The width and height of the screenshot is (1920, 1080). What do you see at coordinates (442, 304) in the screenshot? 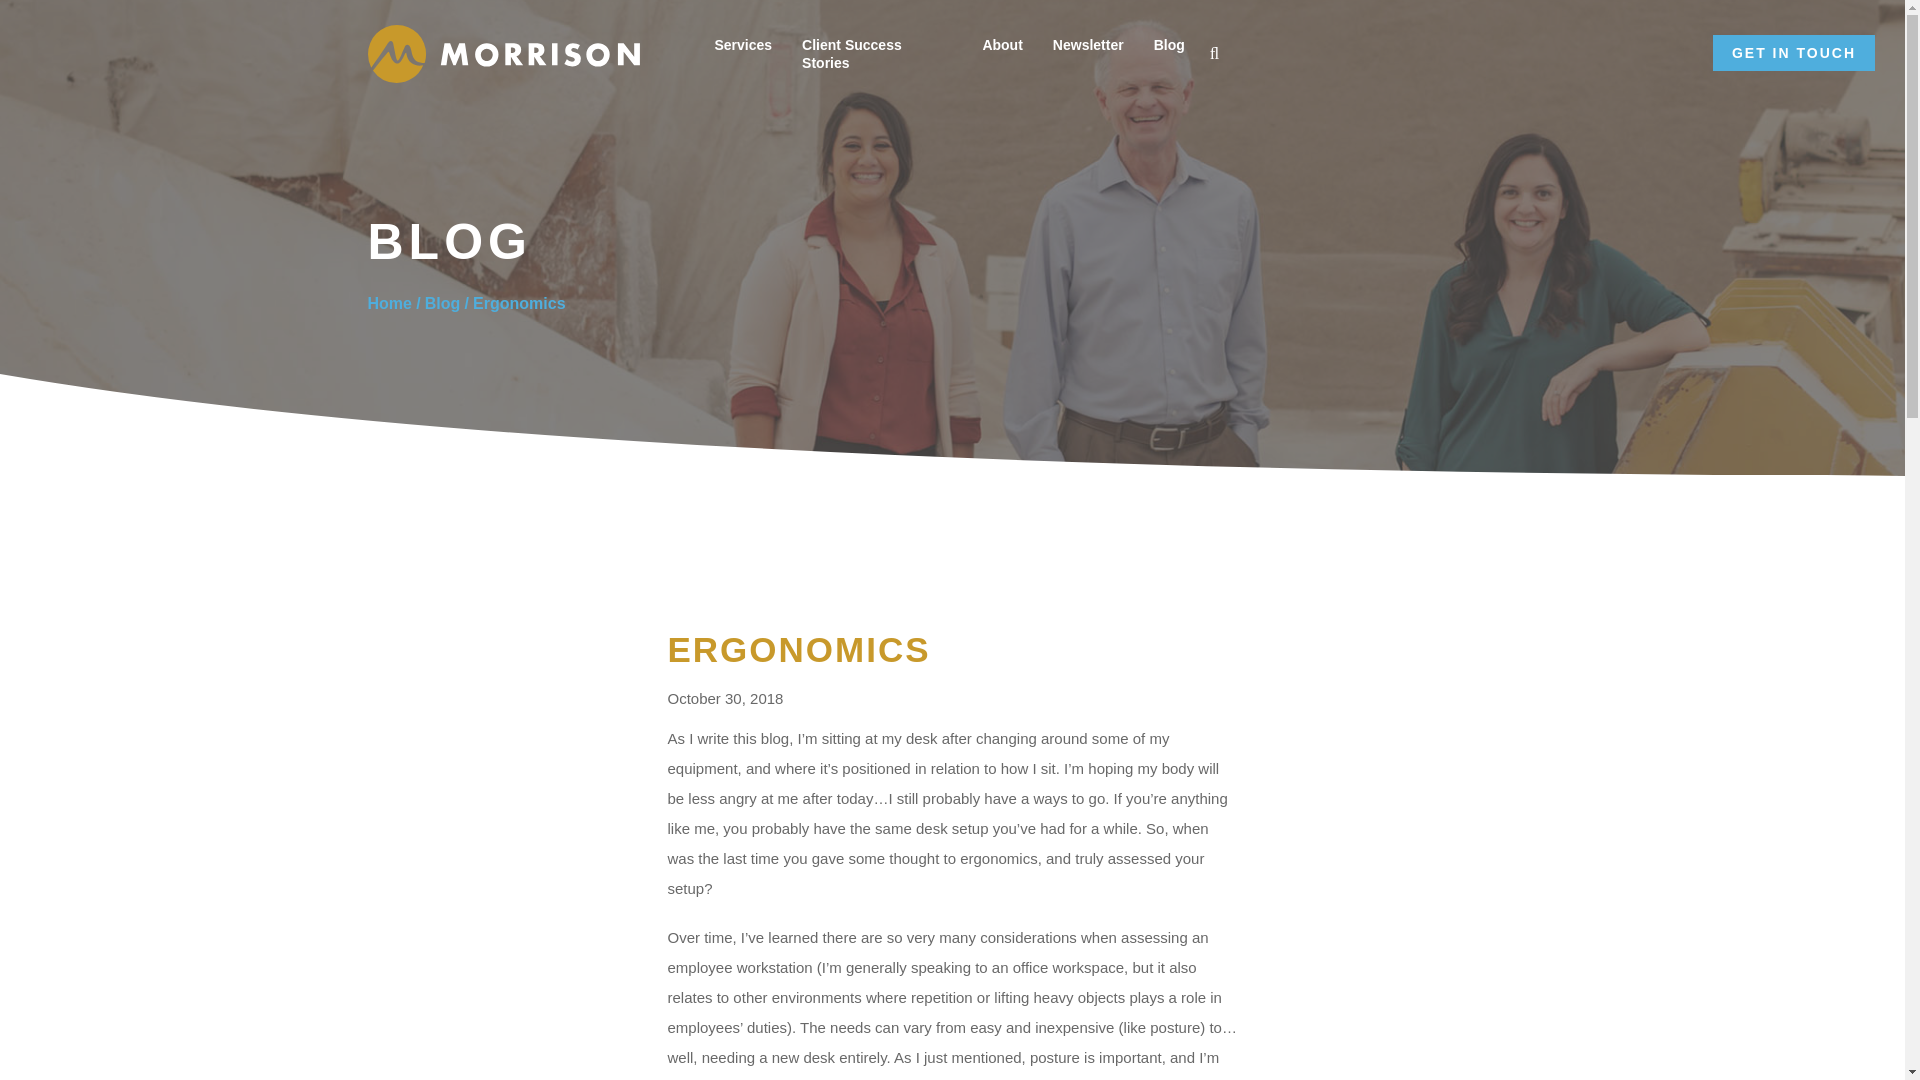
I see `Blog` at bounding box center [442, 304].